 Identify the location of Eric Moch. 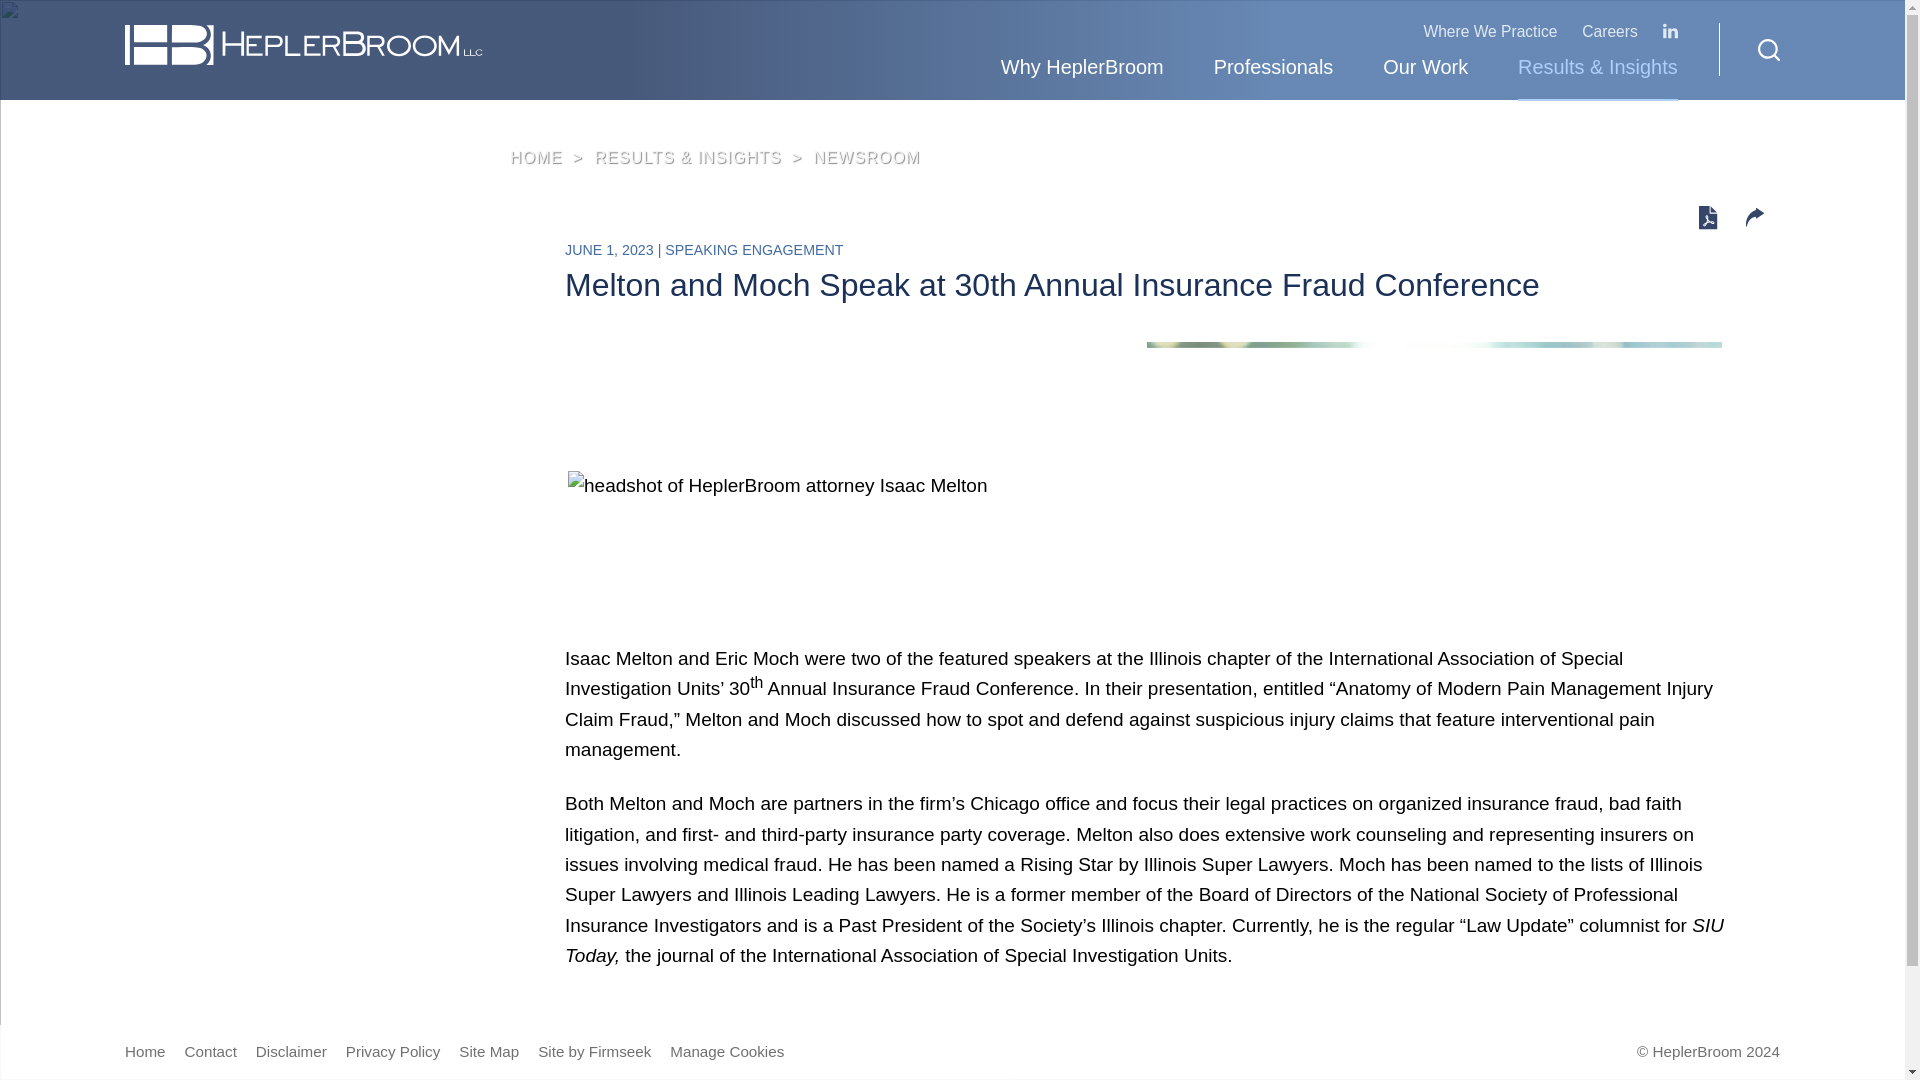
(1434, 482).